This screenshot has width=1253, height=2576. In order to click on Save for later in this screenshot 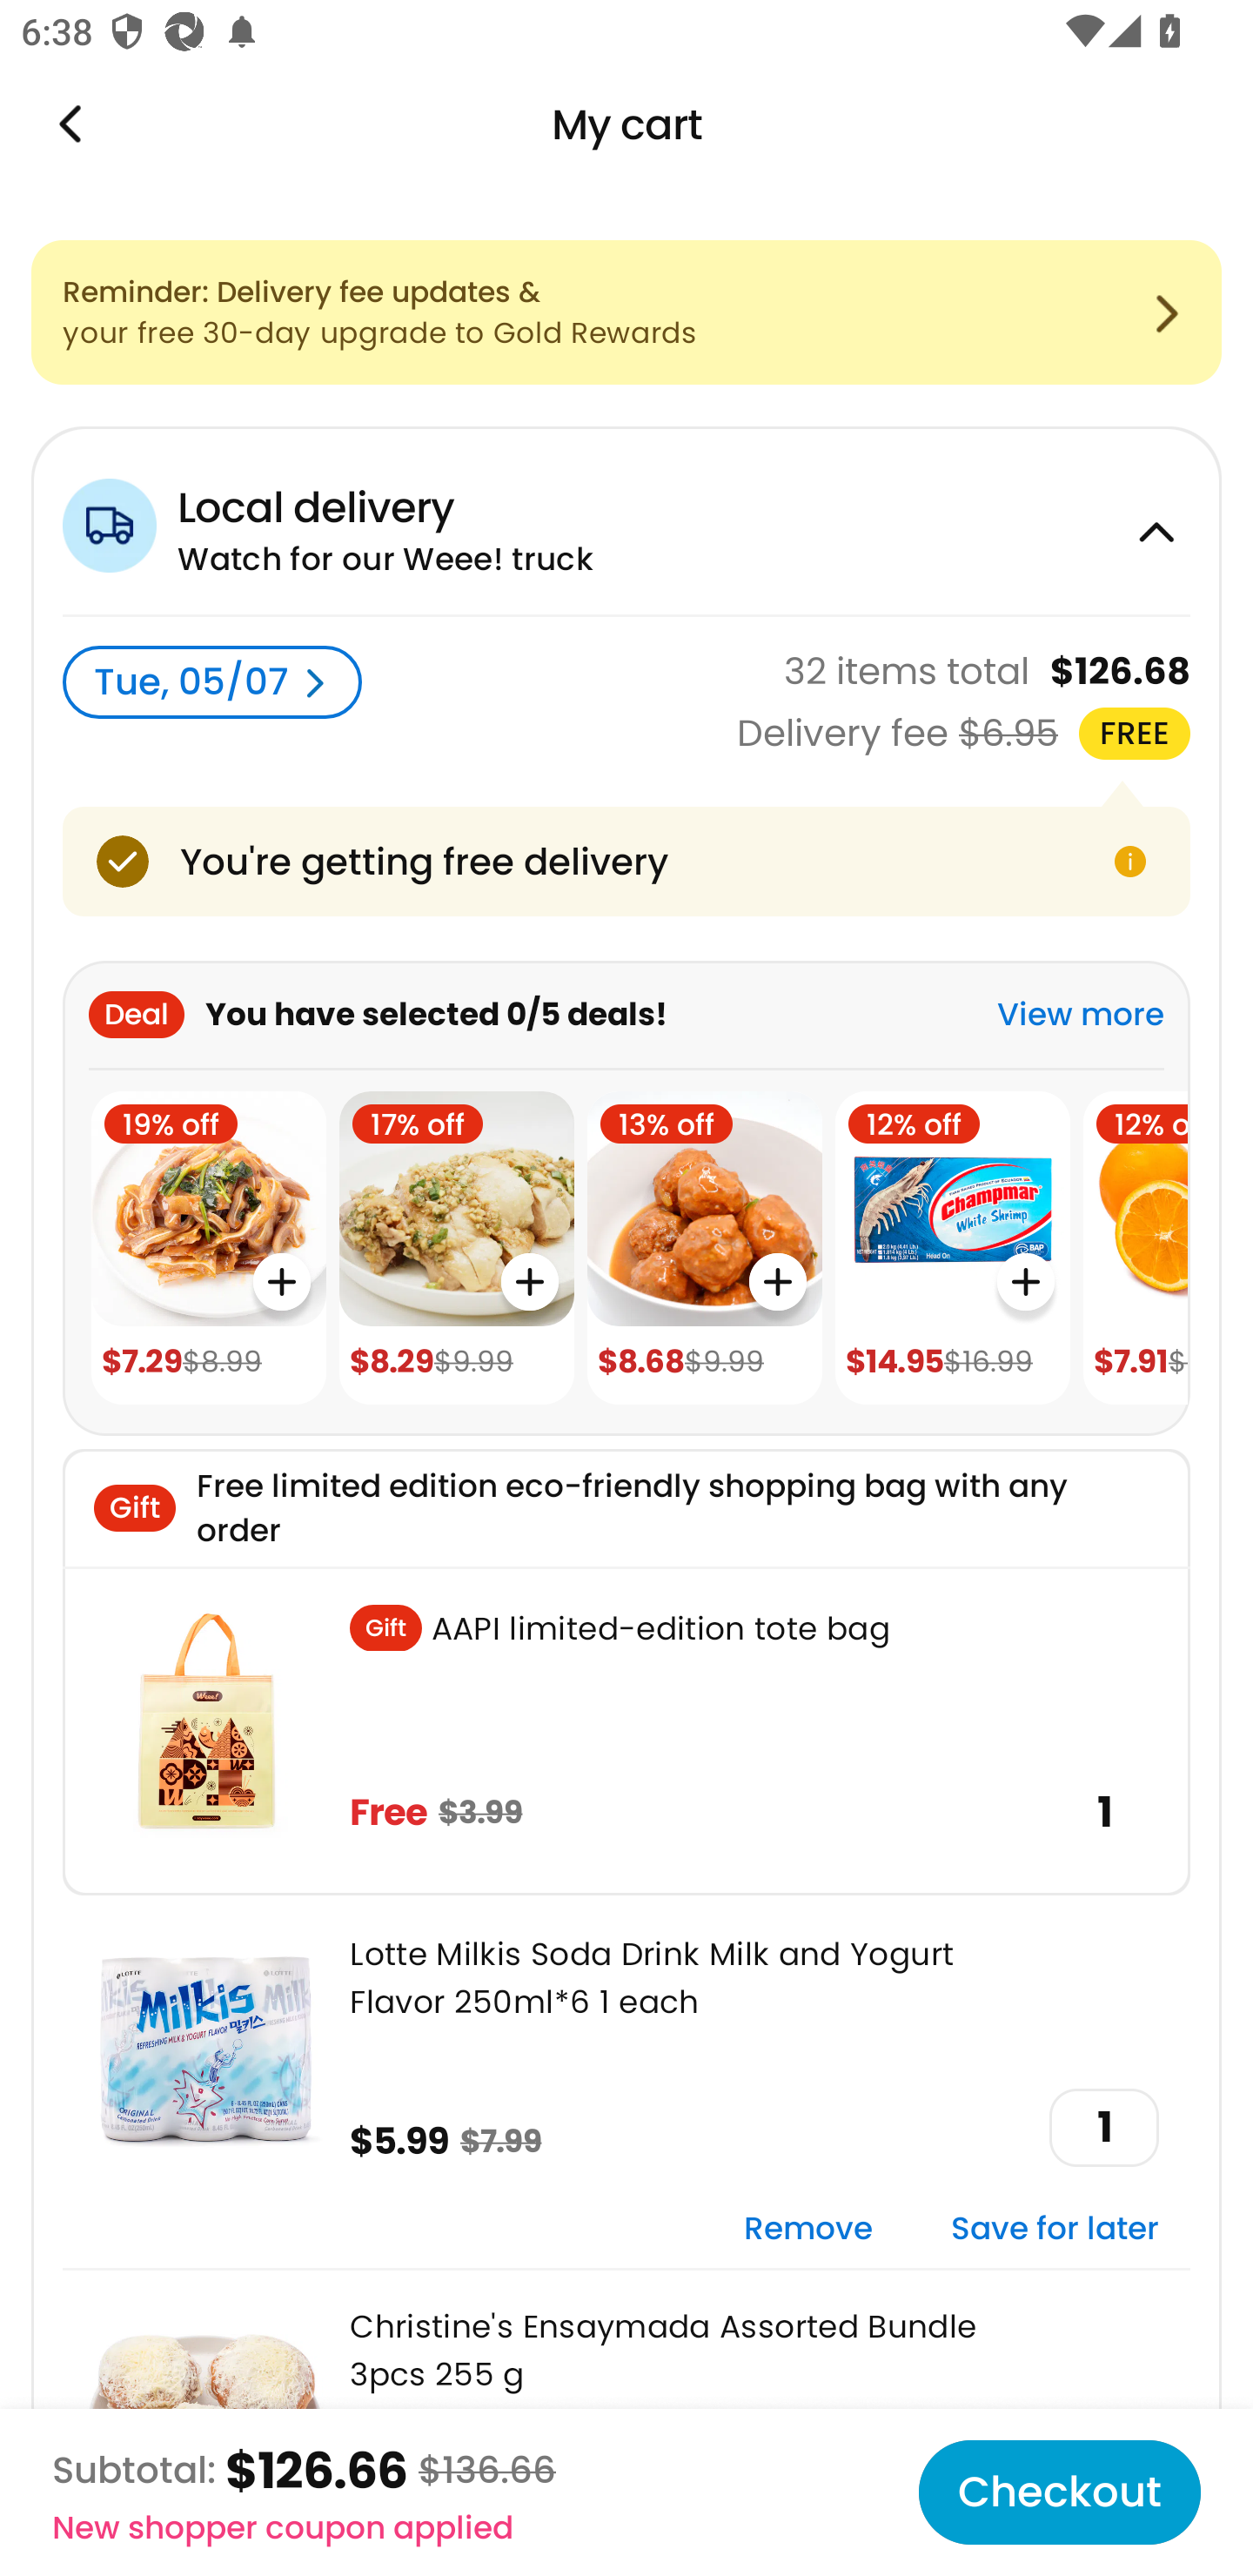, I will do `click(1055, 2229)`.